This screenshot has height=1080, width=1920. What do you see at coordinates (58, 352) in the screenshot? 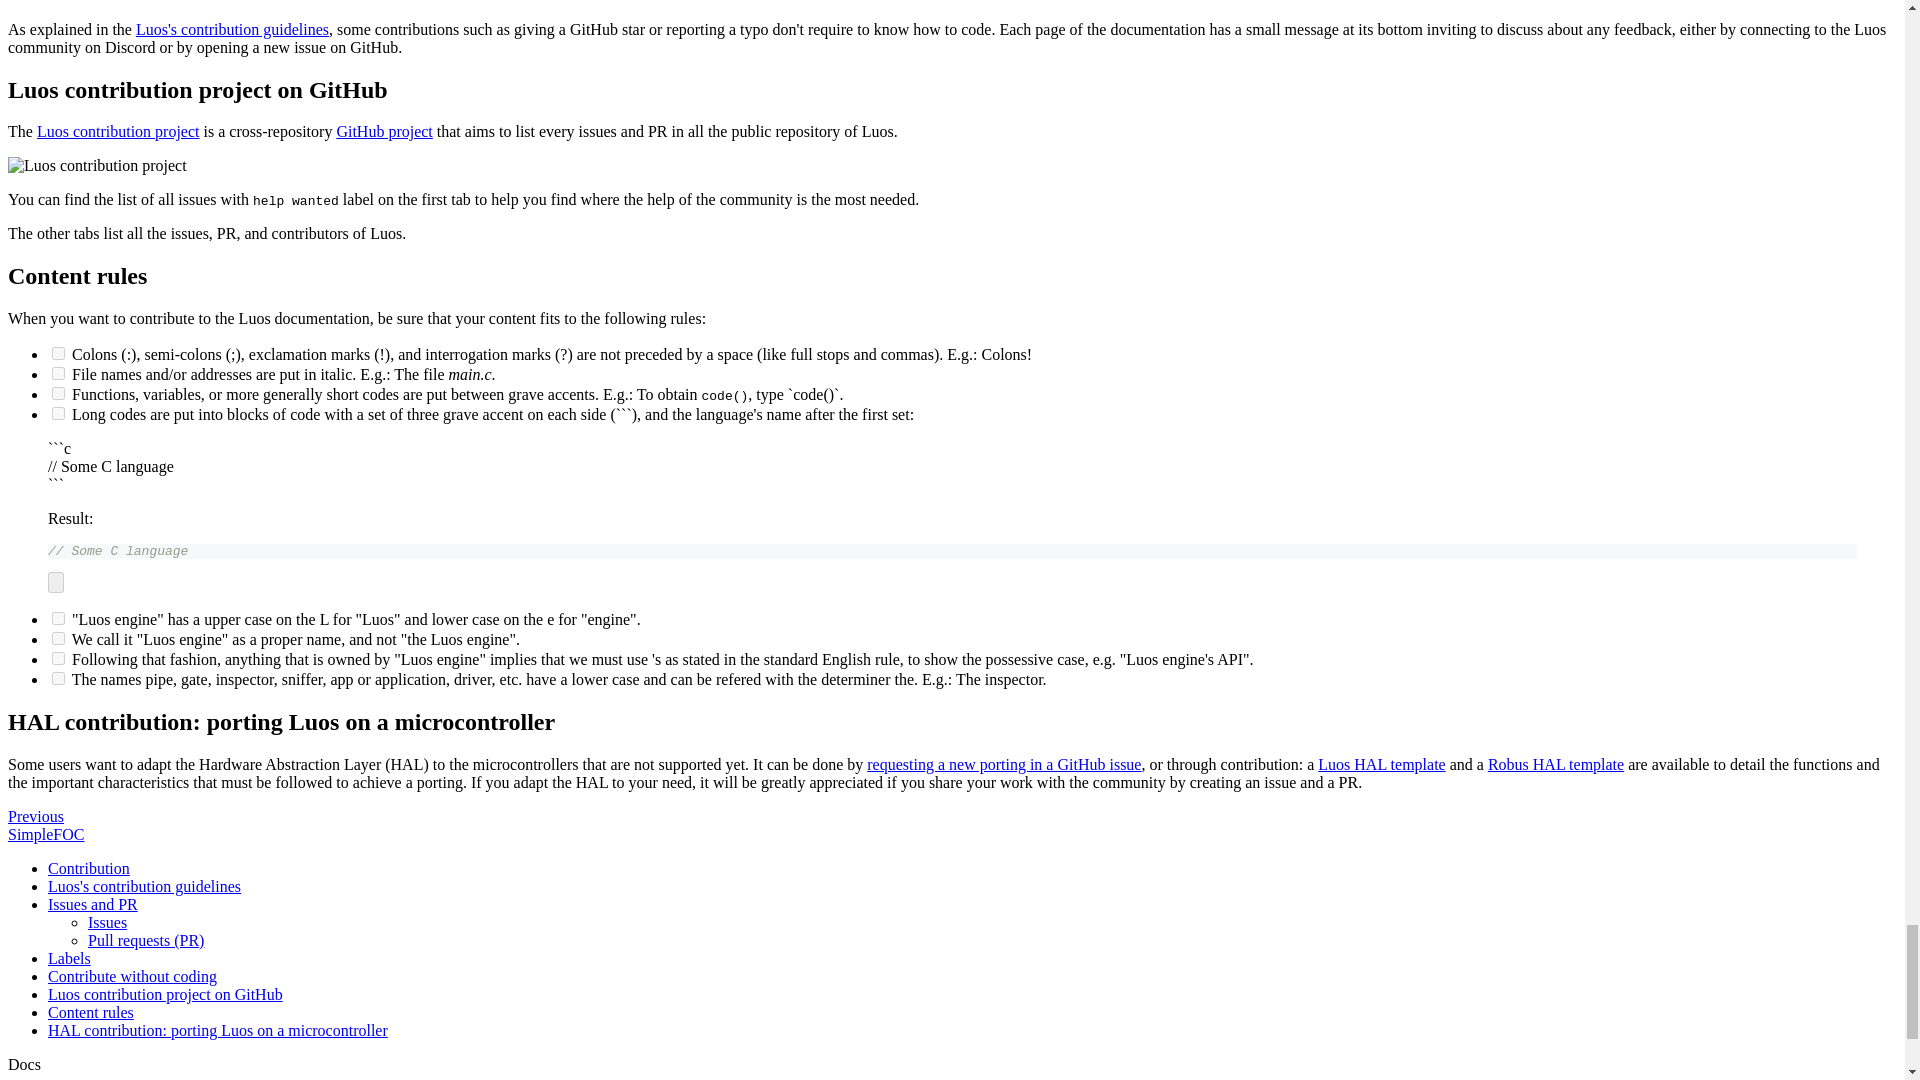
I see `on` at bounding box center [58, 352].